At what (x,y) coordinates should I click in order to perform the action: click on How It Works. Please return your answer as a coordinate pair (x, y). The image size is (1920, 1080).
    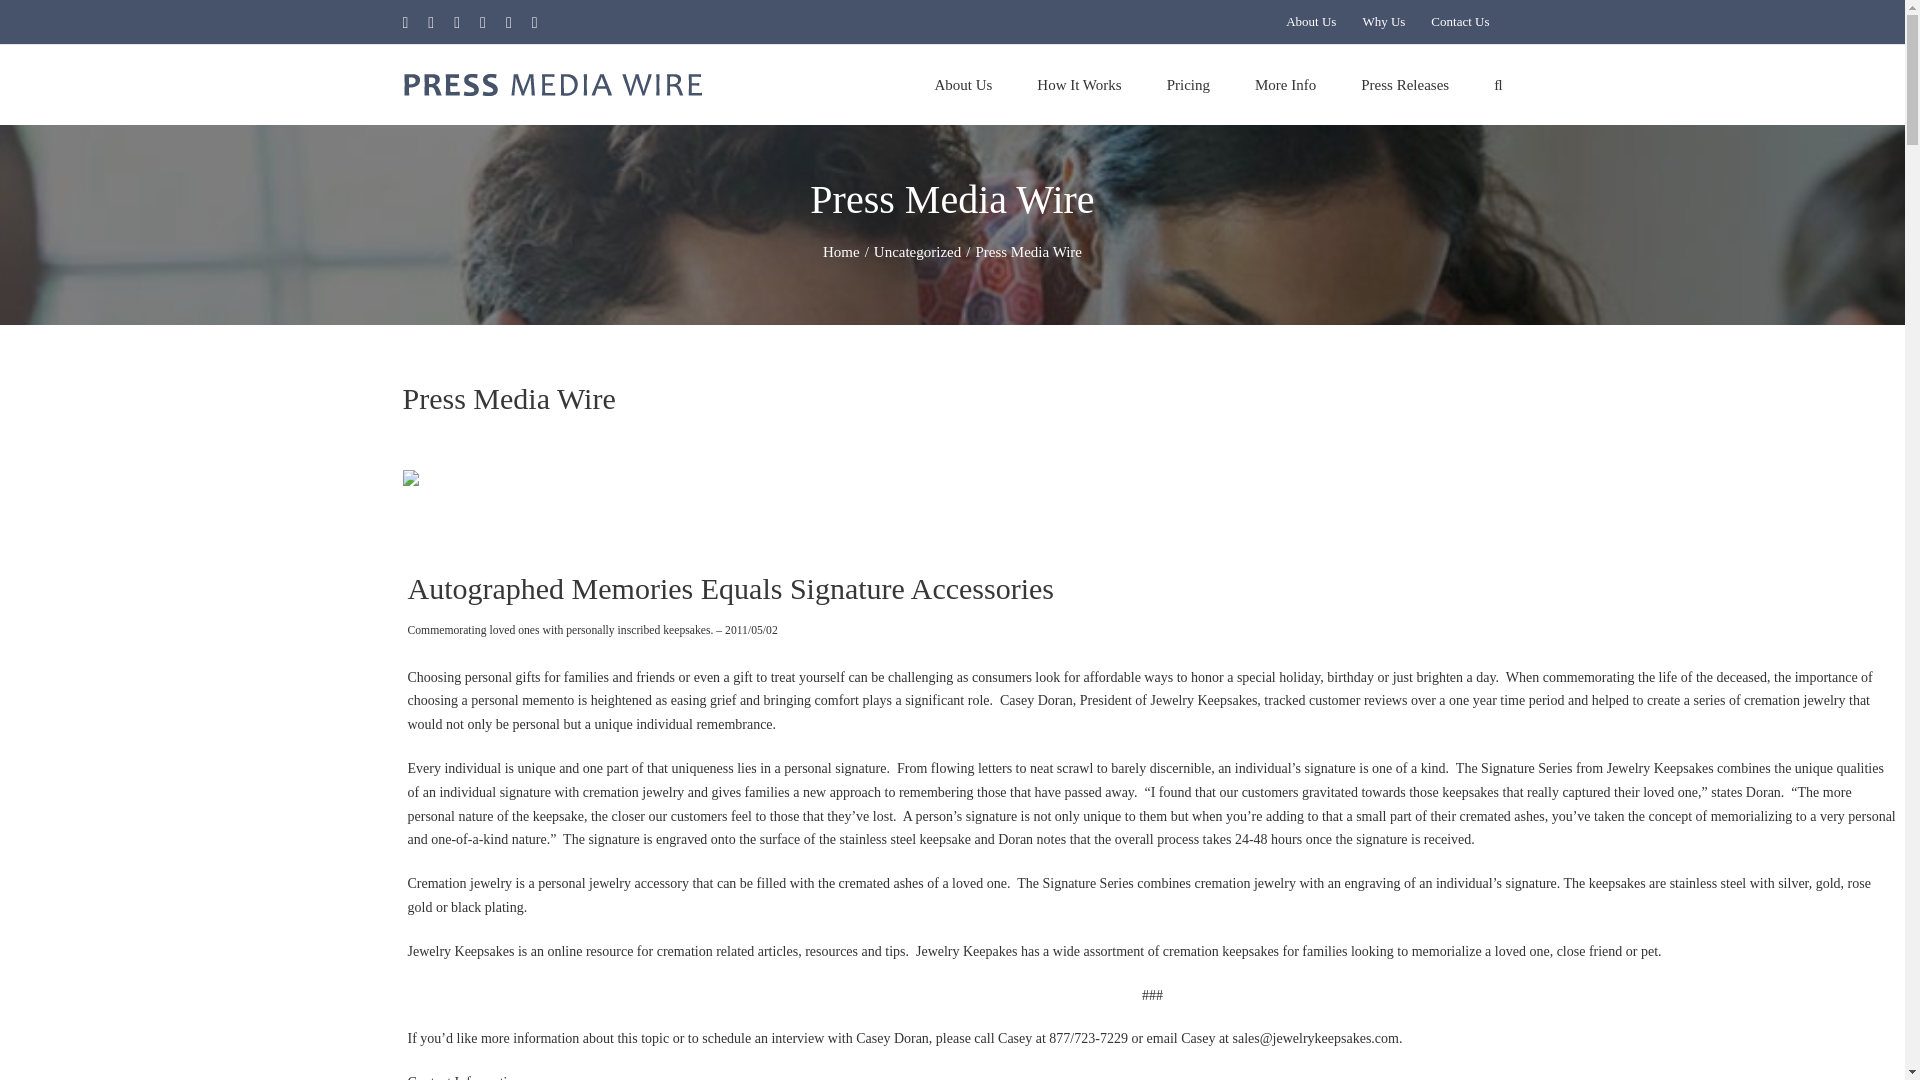
    Looking at the image, I should click on (1078, 85).